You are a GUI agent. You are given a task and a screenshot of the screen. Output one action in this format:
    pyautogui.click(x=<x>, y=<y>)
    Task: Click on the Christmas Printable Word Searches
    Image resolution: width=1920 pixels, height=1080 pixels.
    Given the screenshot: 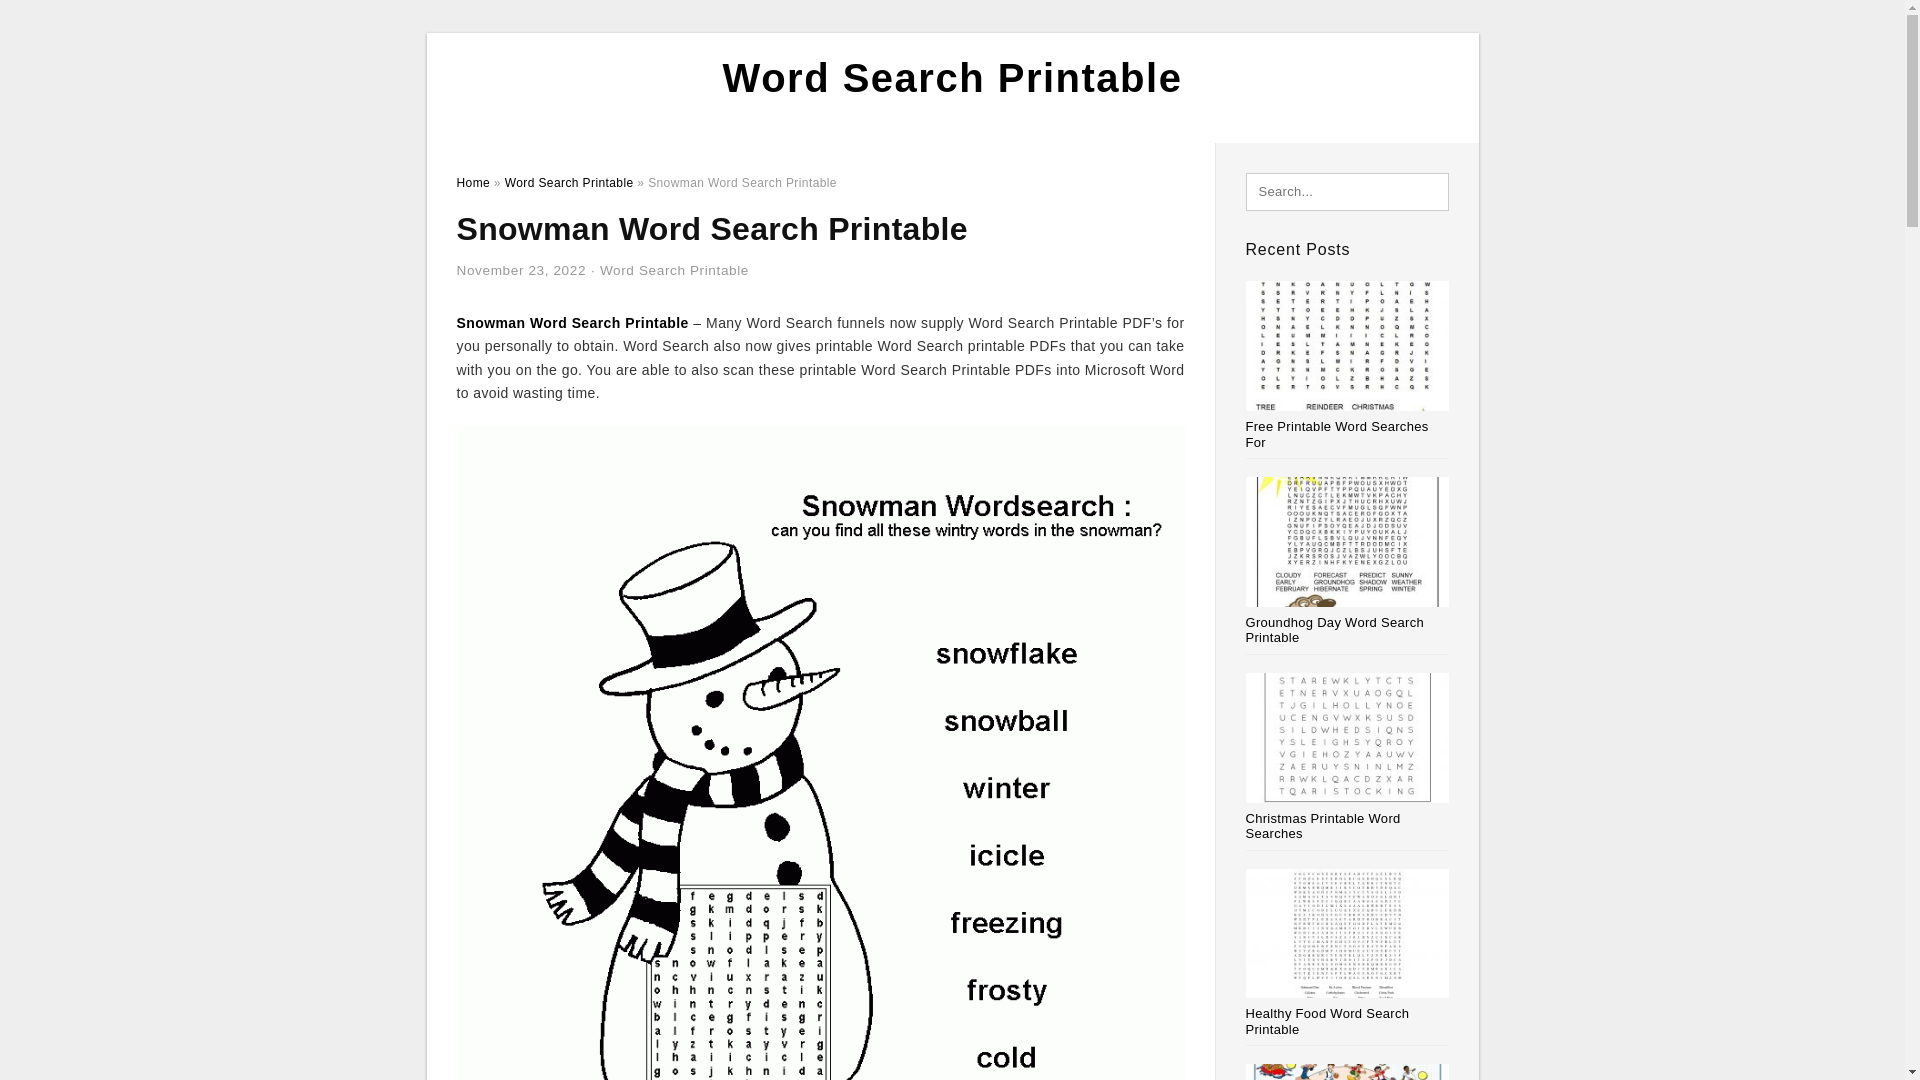 What is the action you would take?
    pyautogui.click(x=1324, y=826)
    